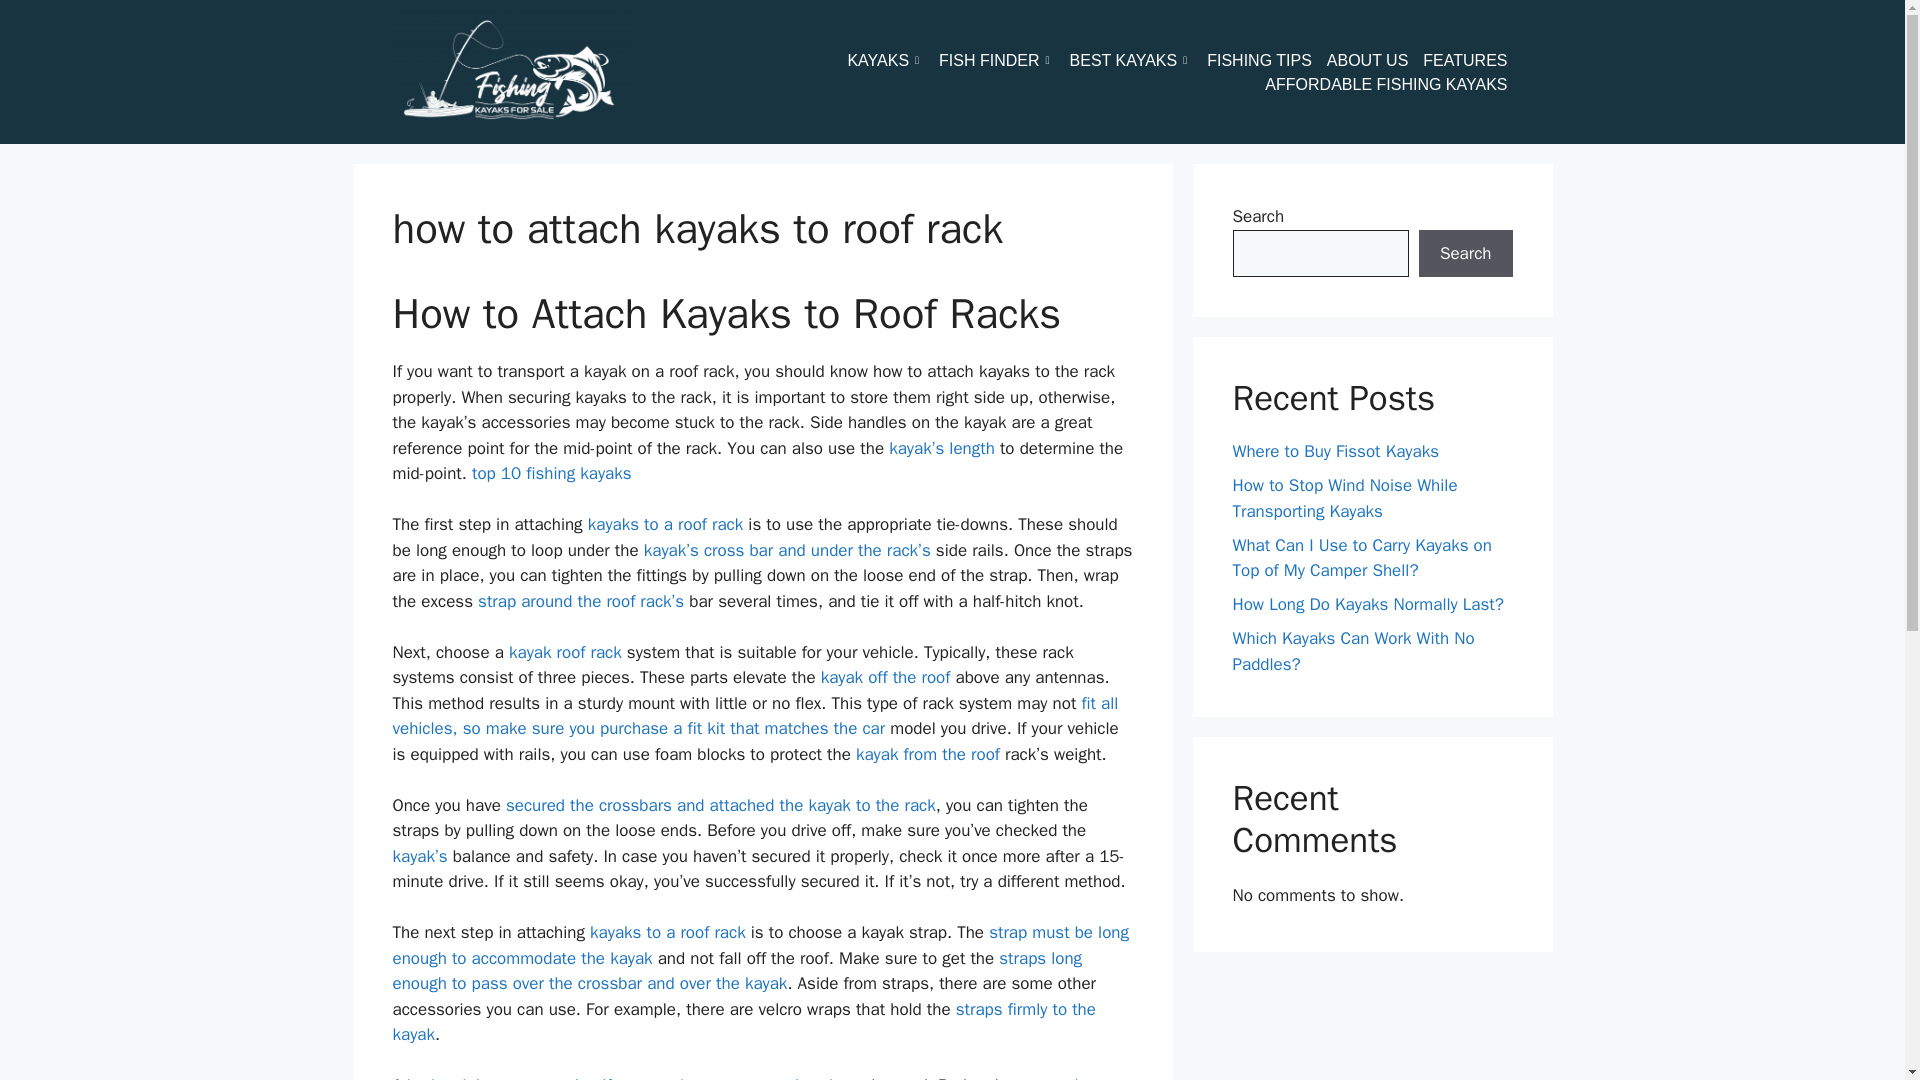 The height and width of the screenshot is (1080, 1920). Describe the element at coordinates (886, 677) in the screenshot. I see `kayak off the roof` at that location.